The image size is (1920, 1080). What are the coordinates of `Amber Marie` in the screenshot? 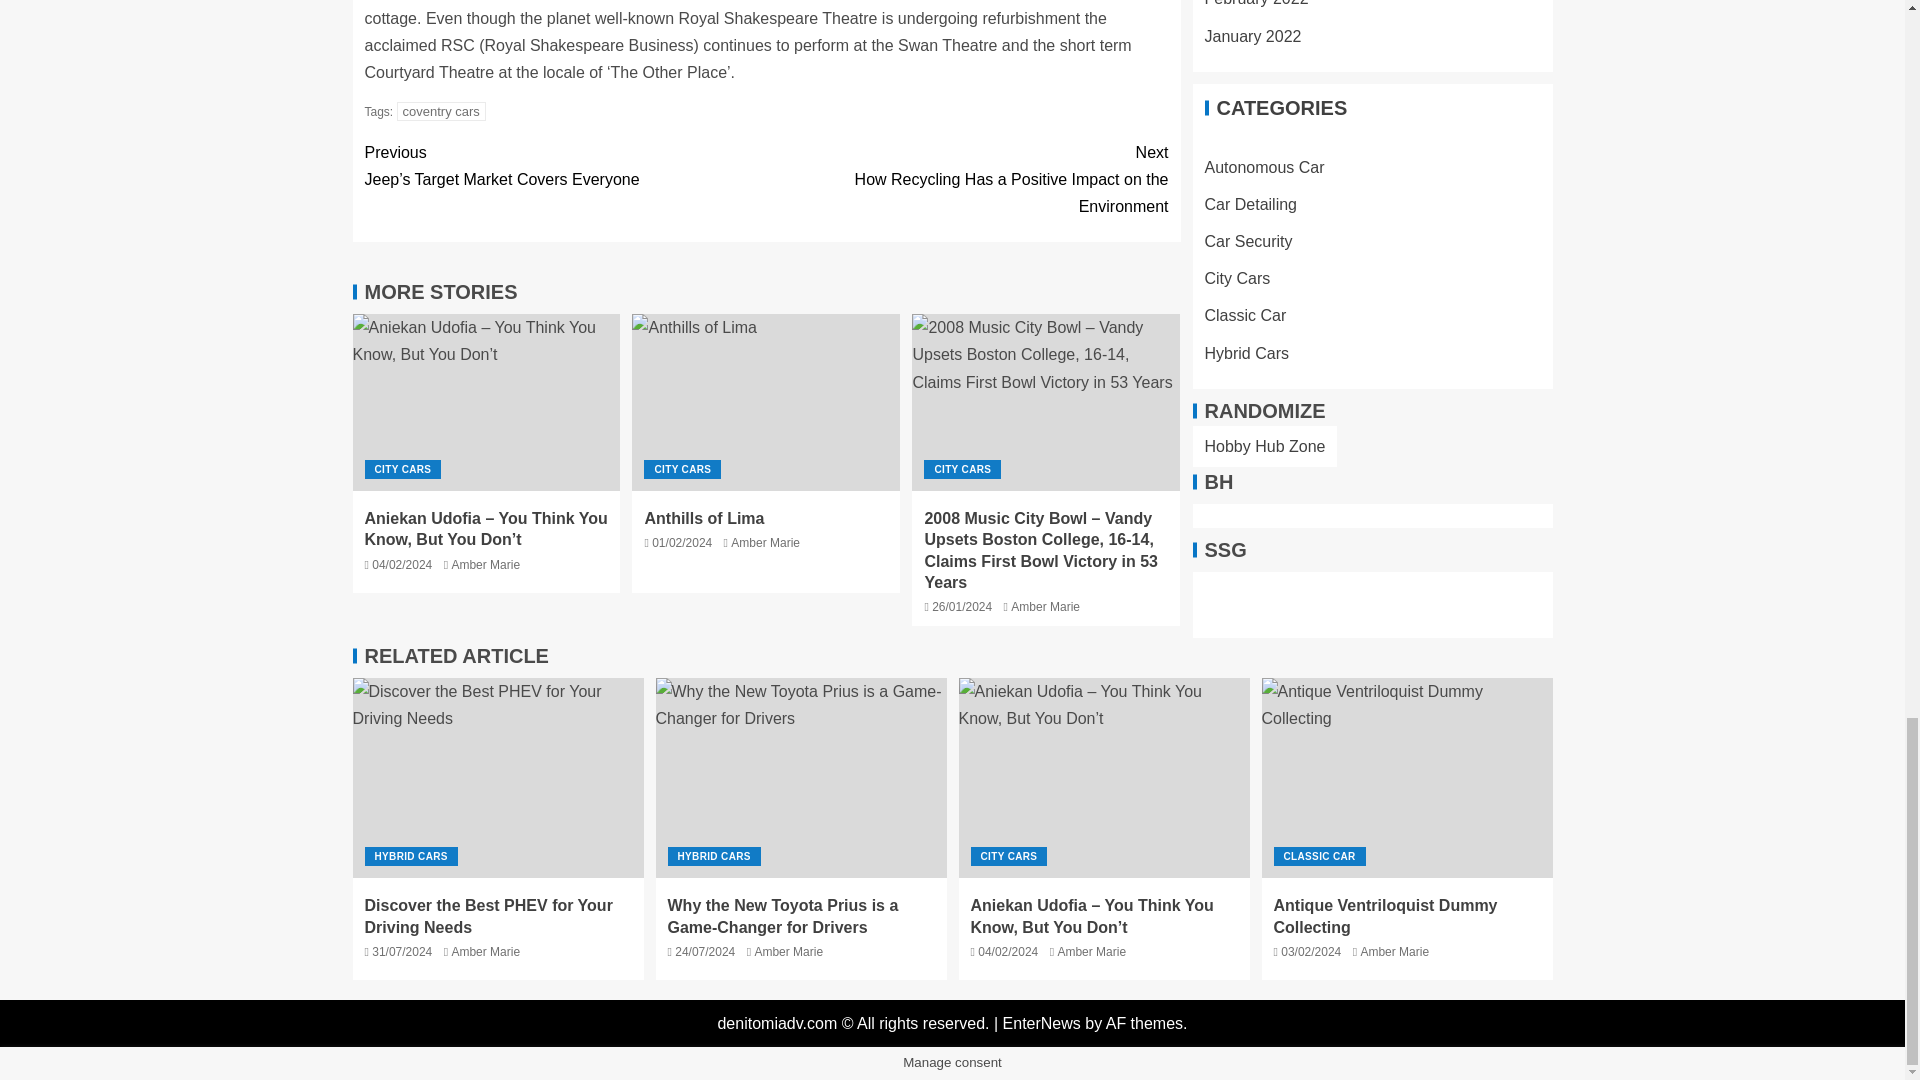 It's located at (766, 542).